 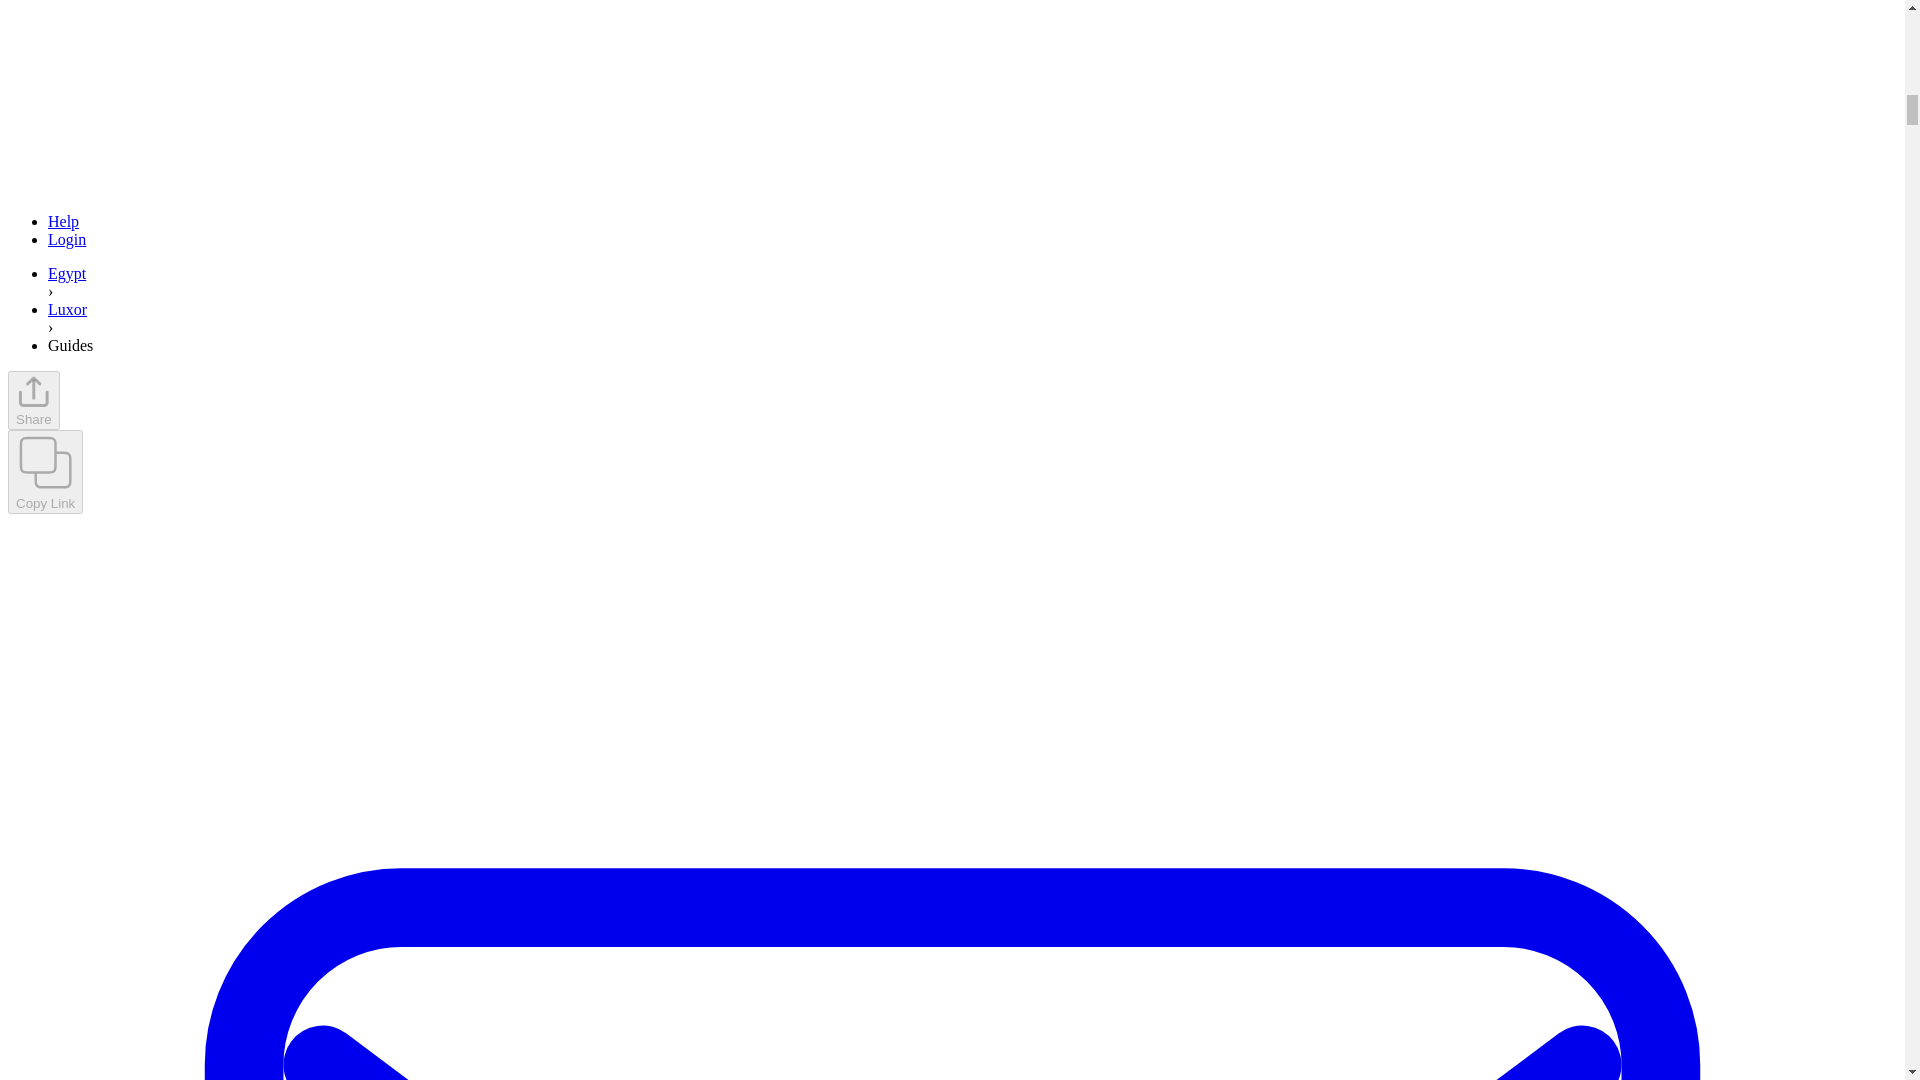 I want to click on Egypt, so click(x=67, y=272).